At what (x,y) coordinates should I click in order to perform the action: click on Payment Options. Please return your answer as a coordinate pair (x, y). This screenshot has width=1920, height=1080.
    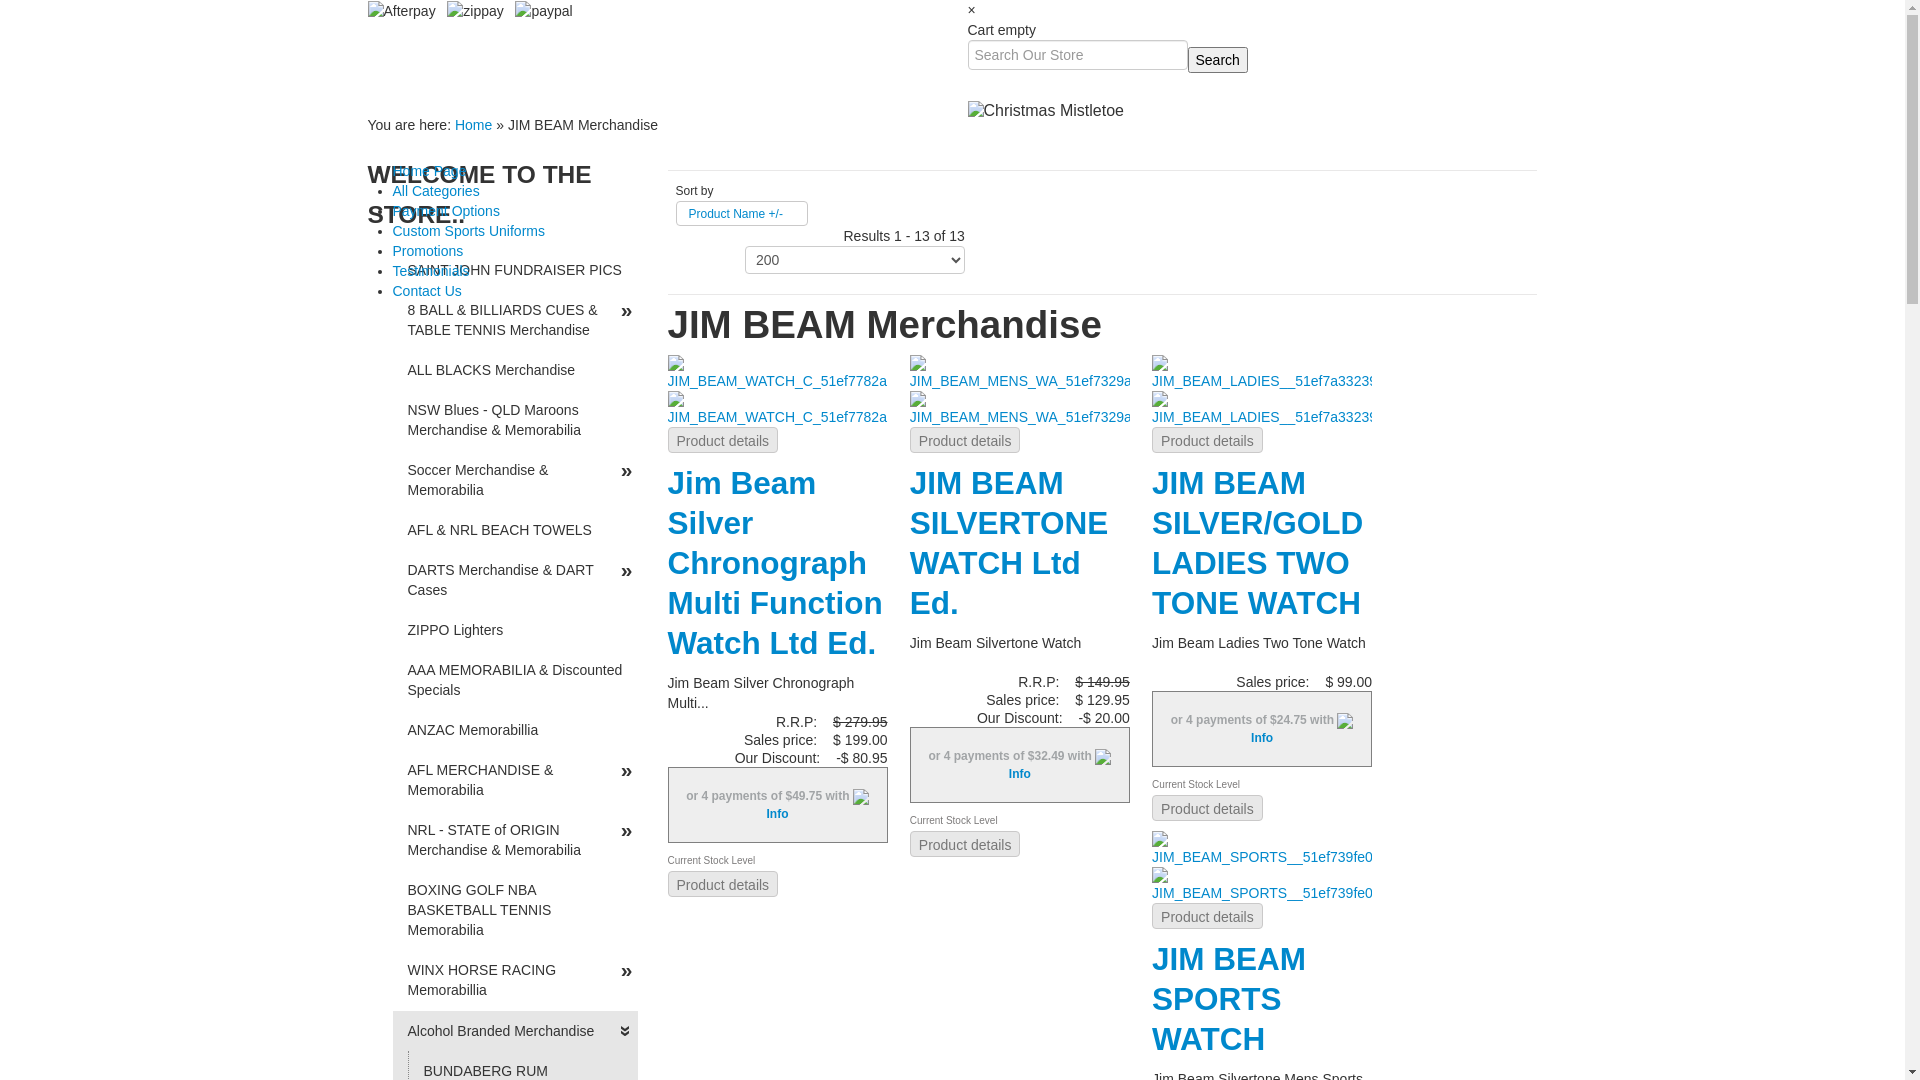
    Looking at the image, I should click on (446, 211).